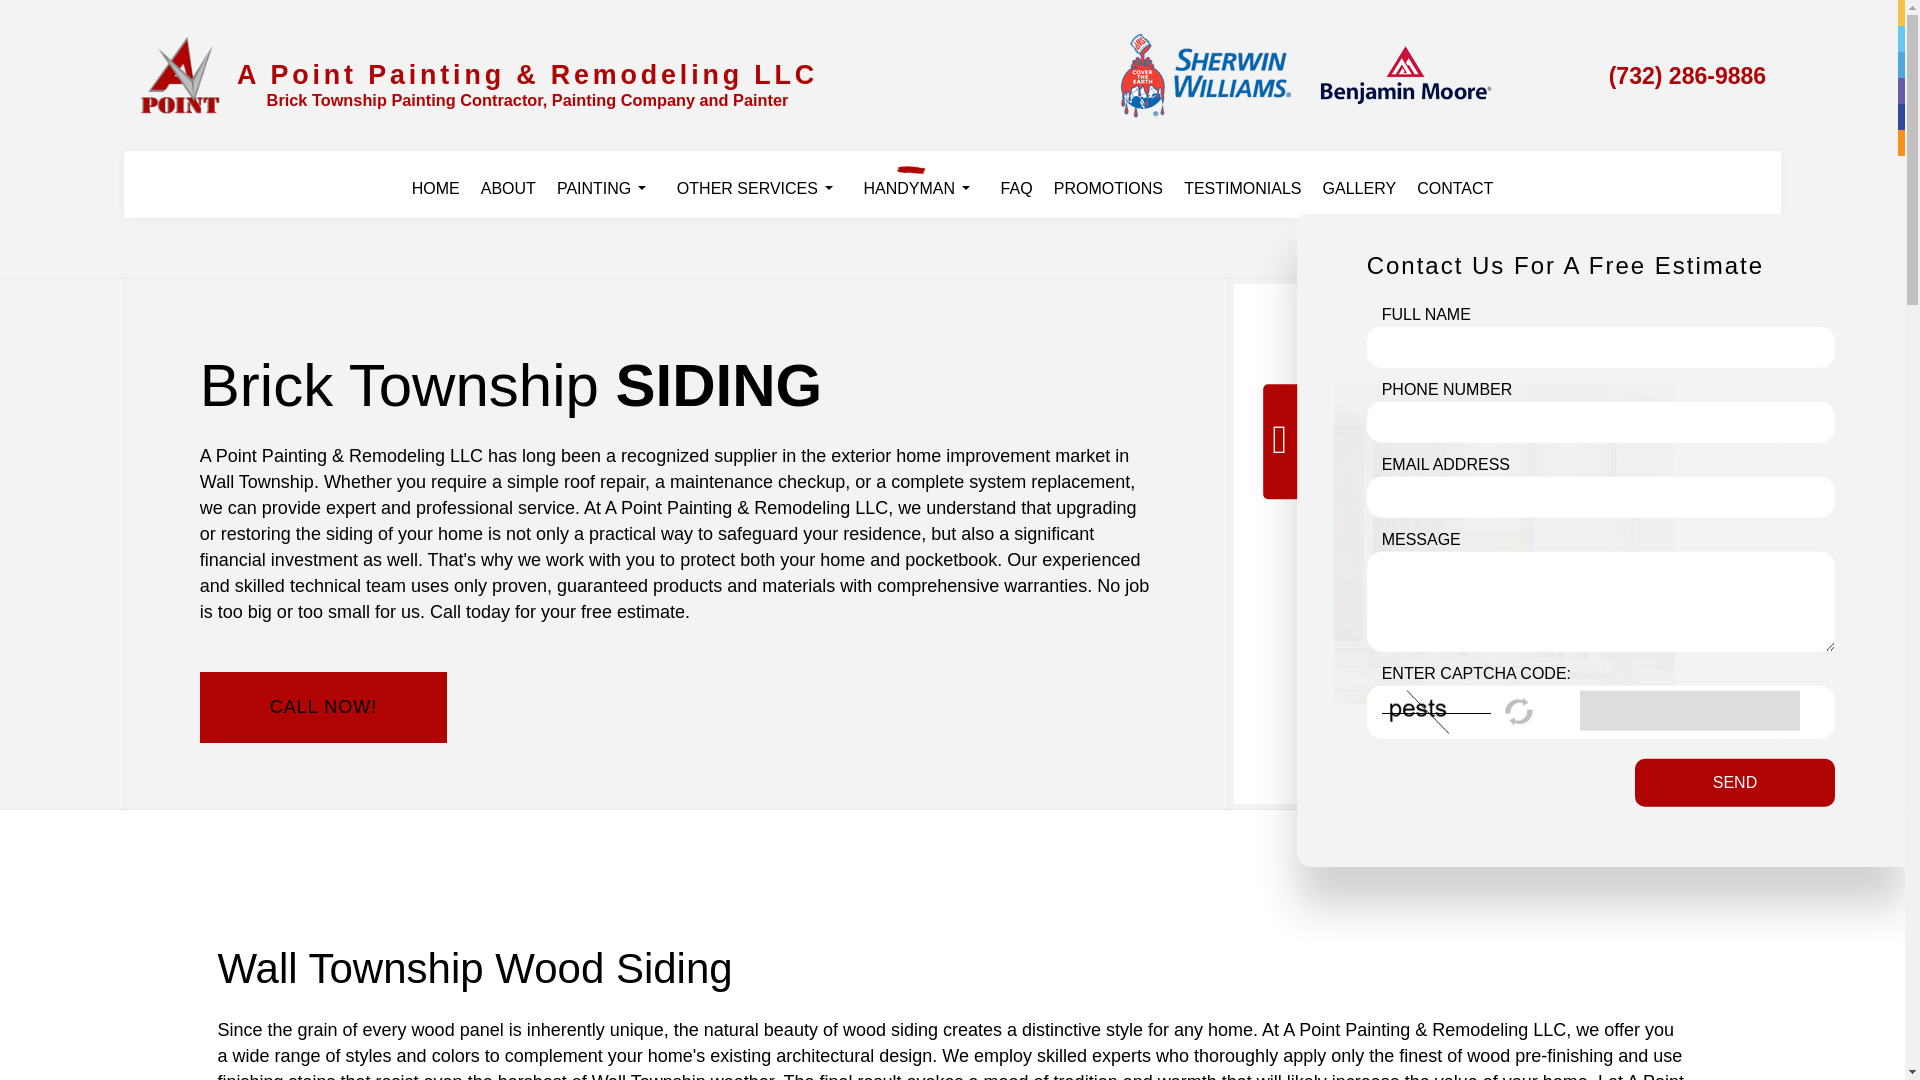 This screenshot has width=1920, height=1080. What do you see at coordinates (1601, 498) in the screenshot?
I see `Email Address` at bounding box center [1601, 498].